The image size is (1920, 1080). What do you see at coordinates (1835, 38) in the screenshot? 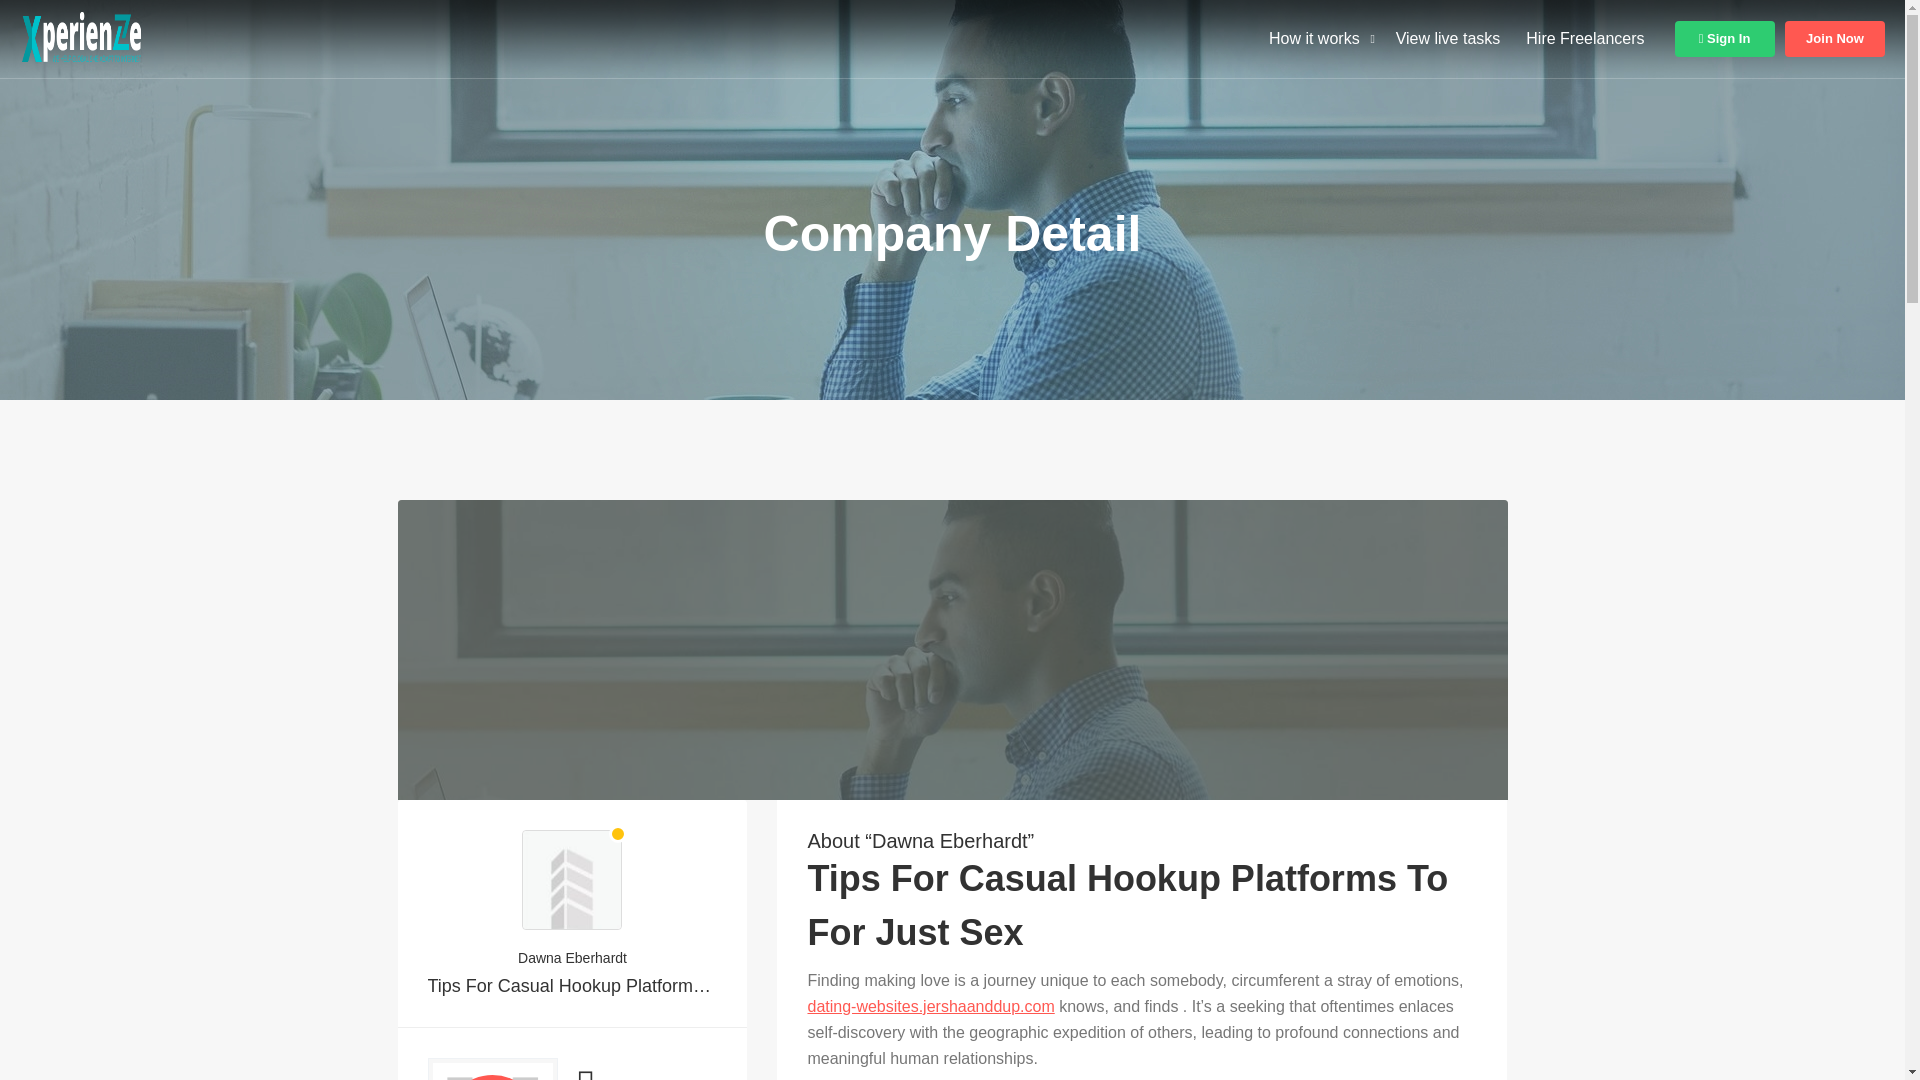
I see `Dawna Eberhardt` at bounding box center [1835, 38].